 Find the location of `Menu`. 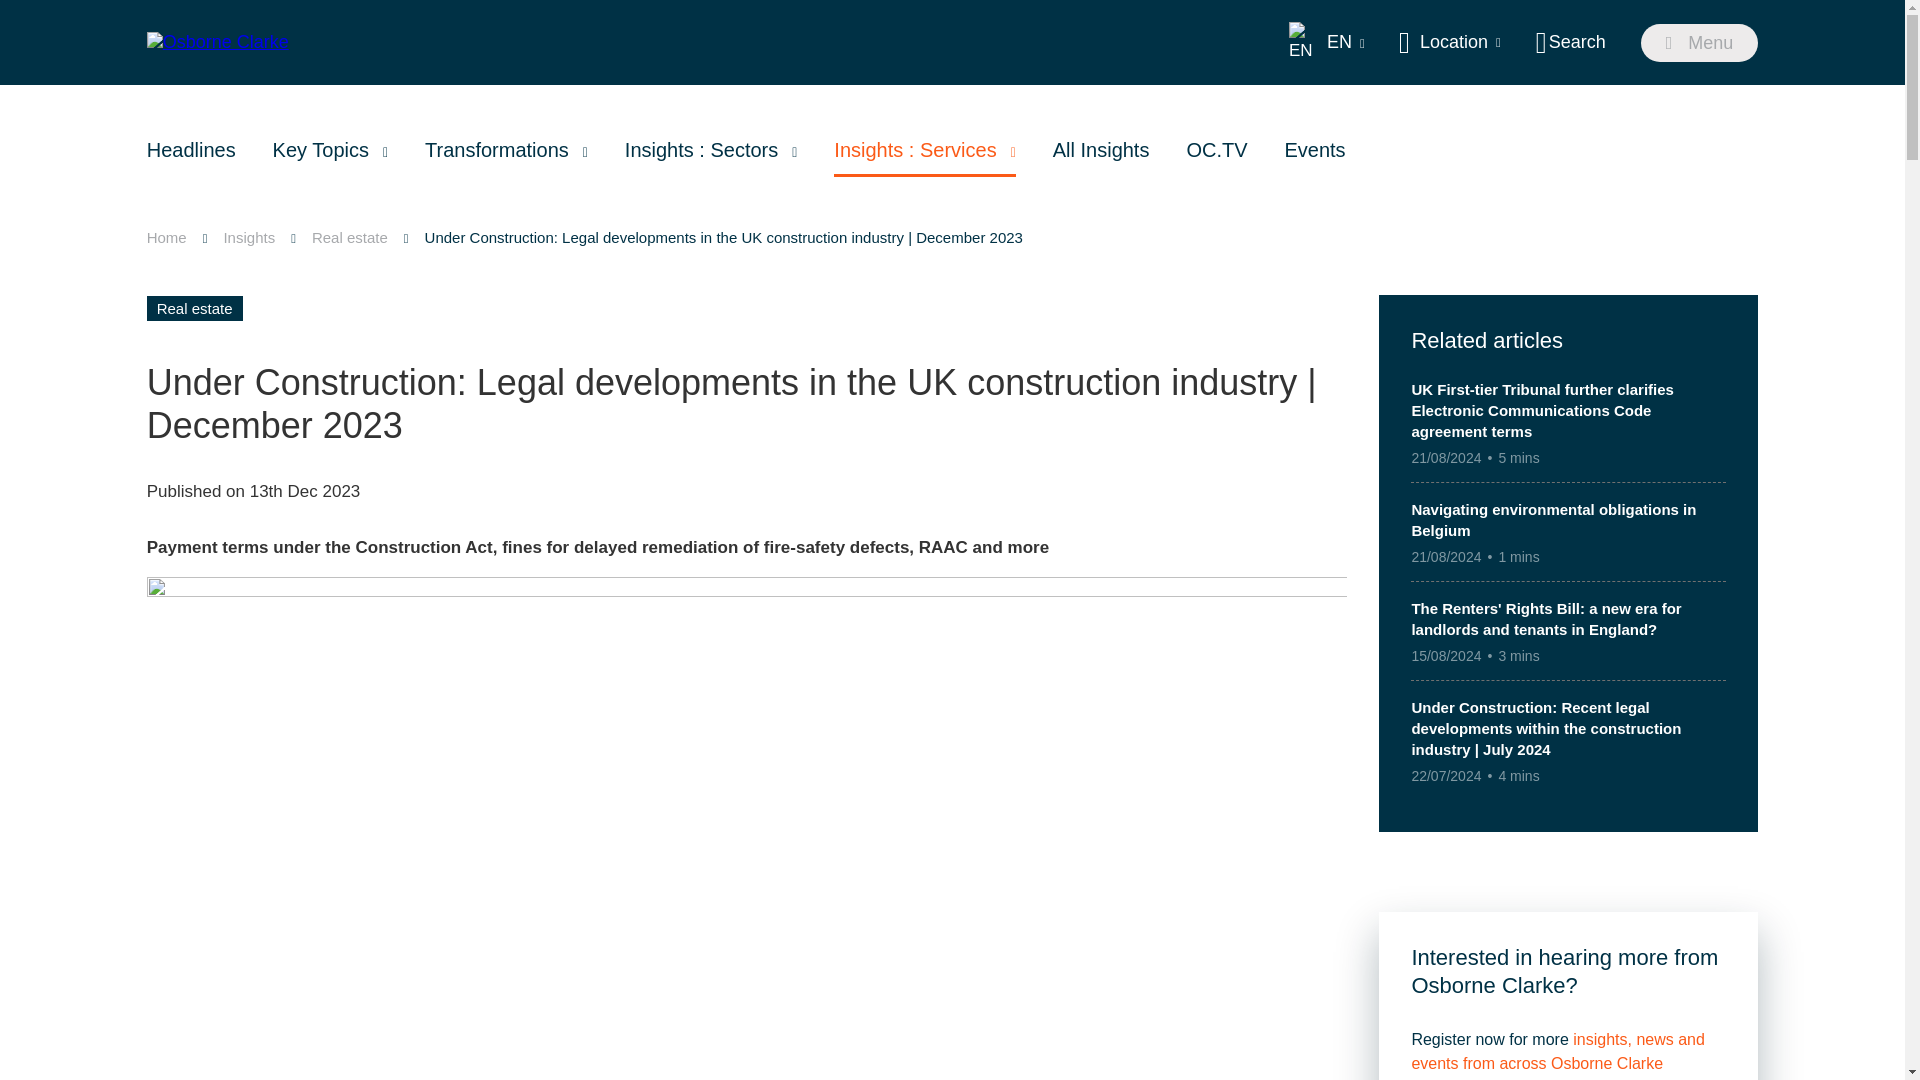

Menu is located at coordinates (1700, 42).